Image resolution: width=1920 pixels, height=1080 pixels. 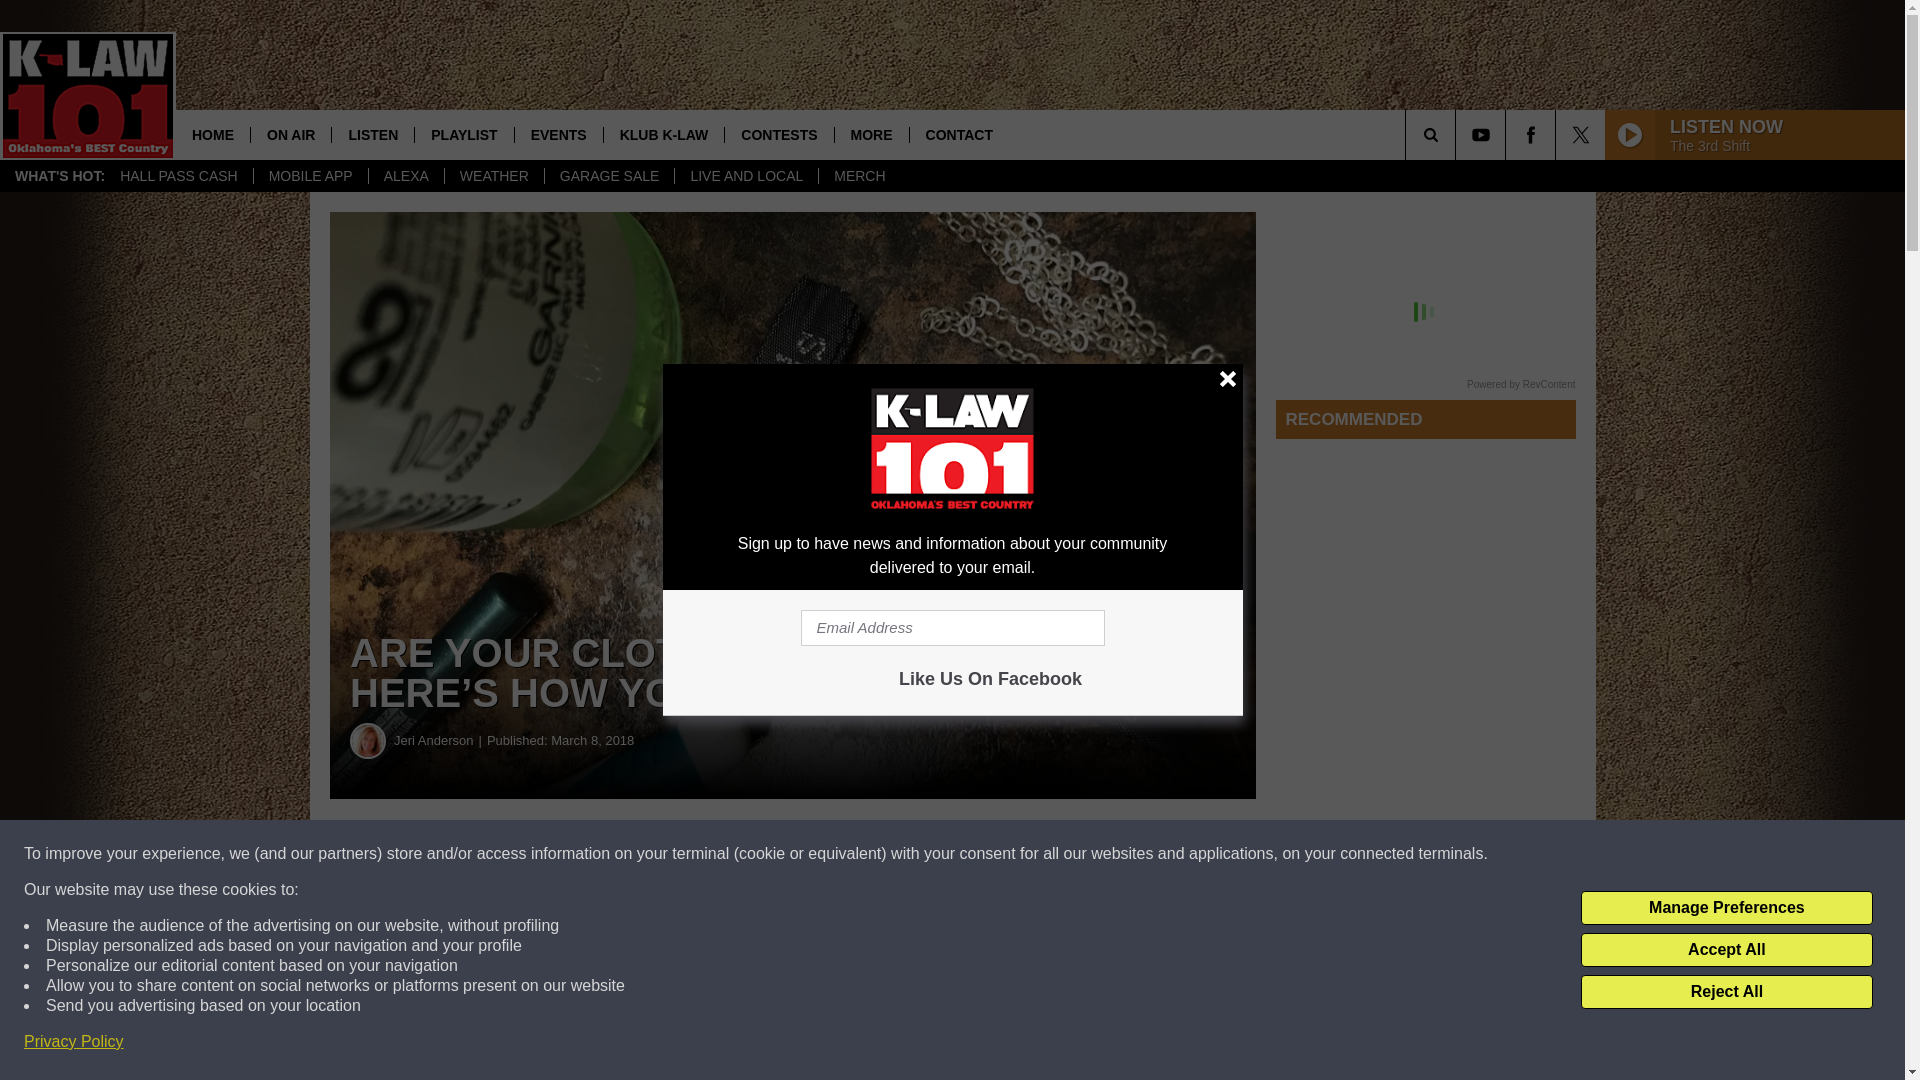 I want to click on SEARCH, so click(x=1458, y=134).